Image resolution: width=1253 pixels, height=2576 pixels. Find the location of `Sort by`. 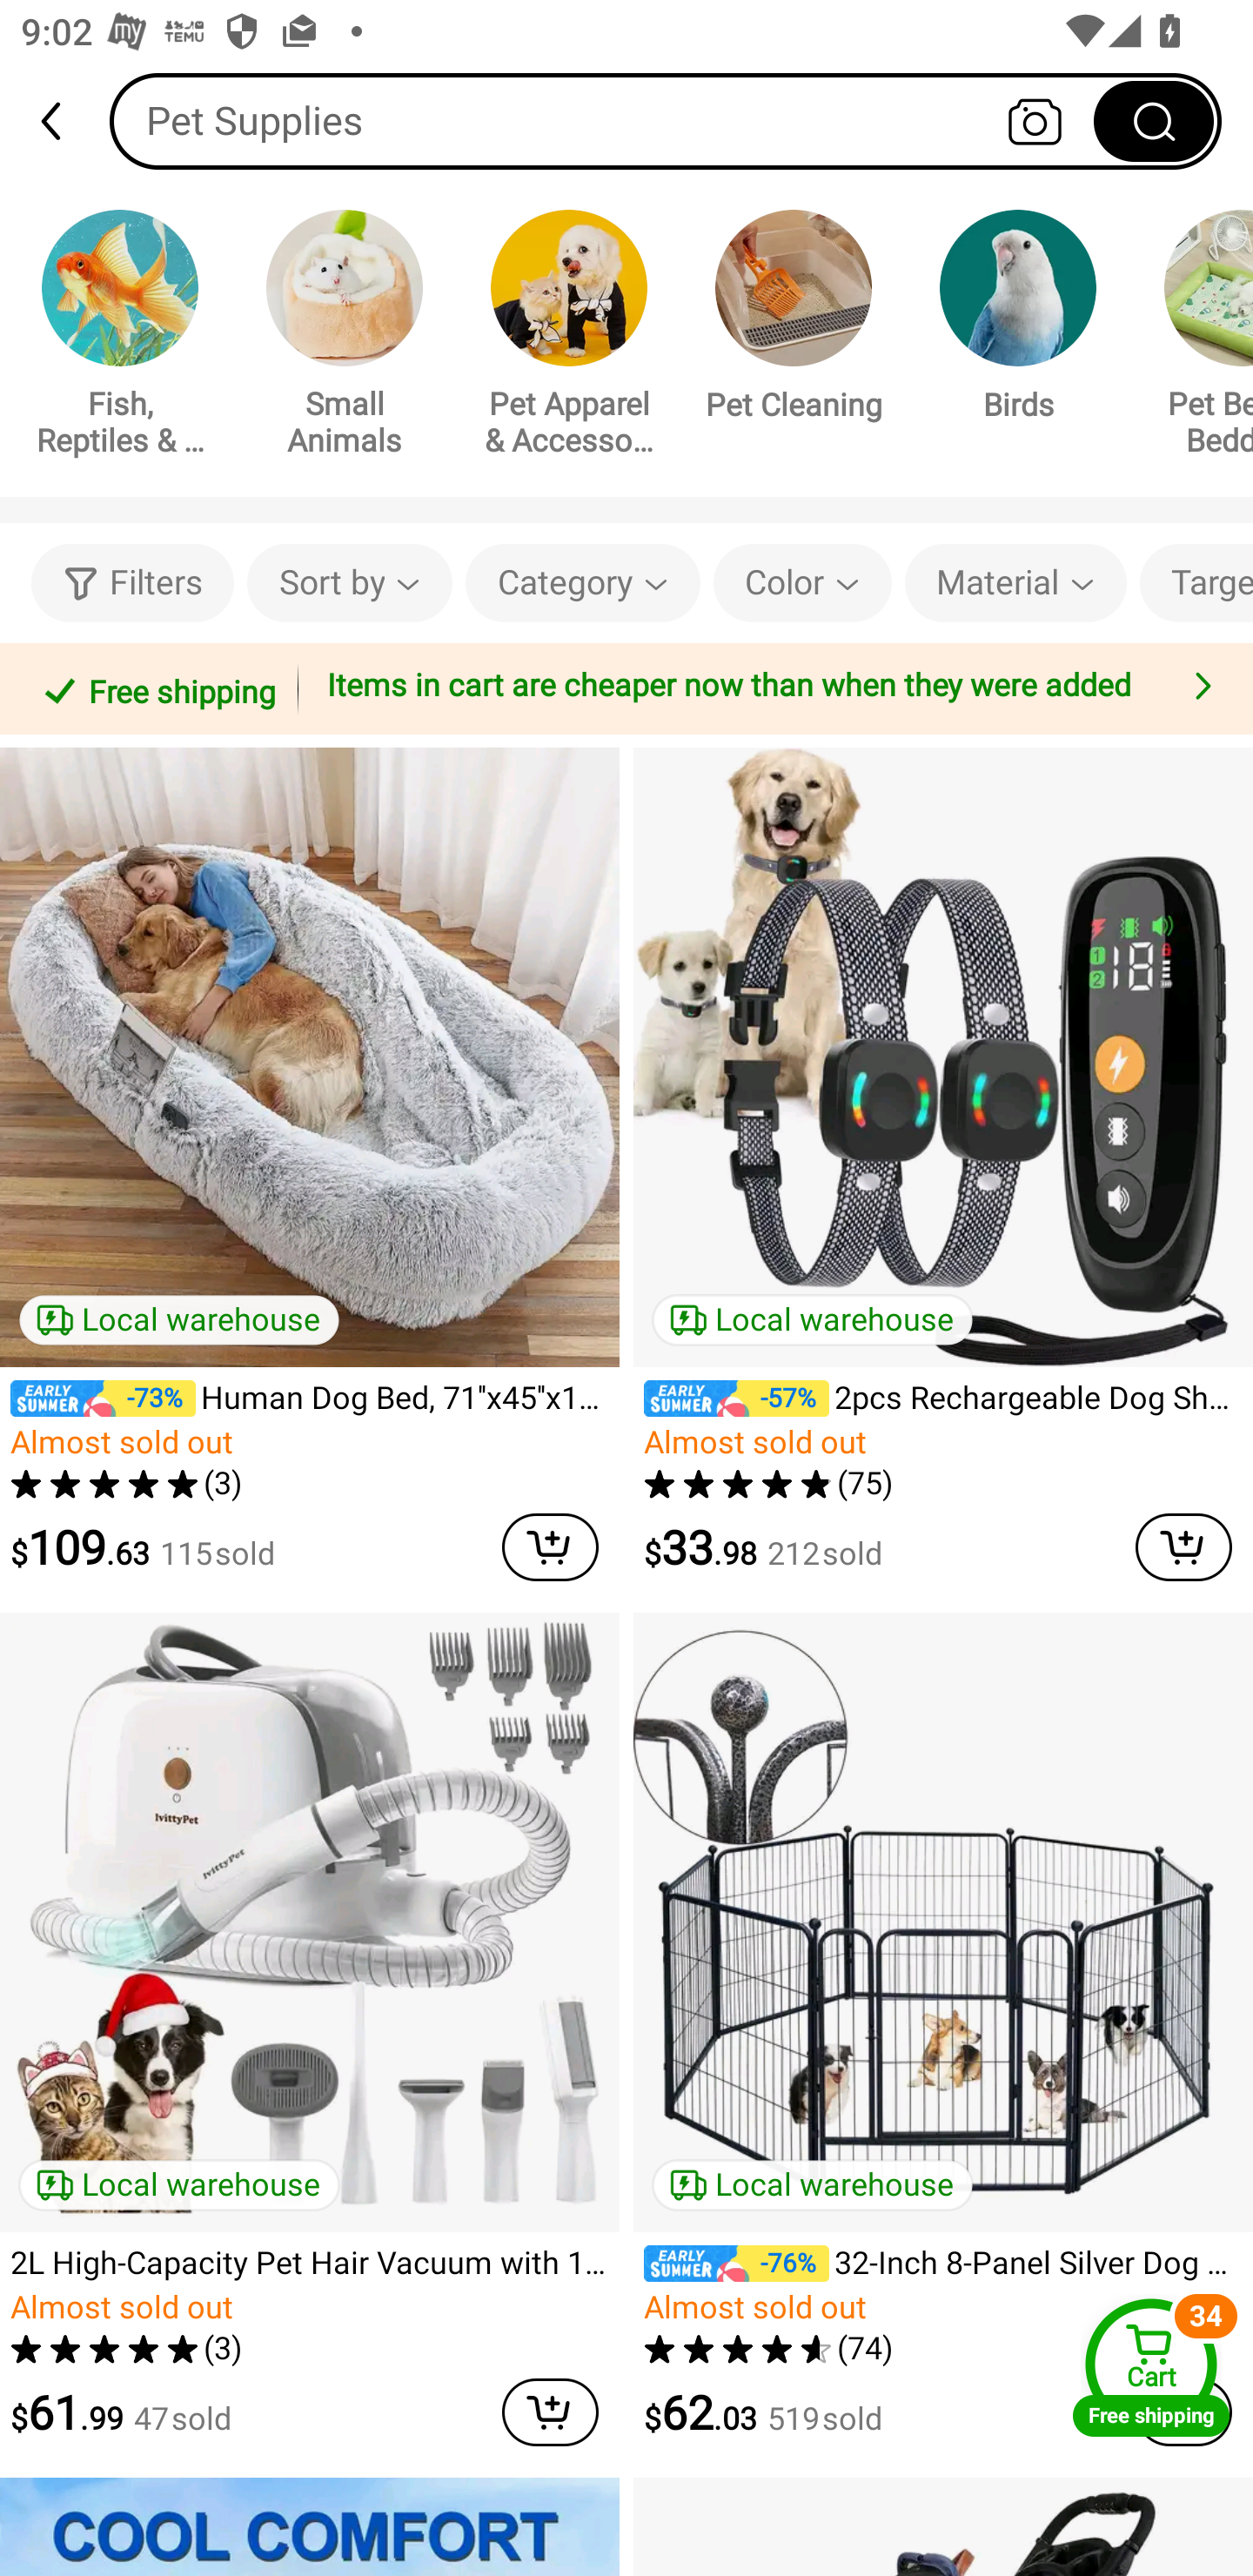

Sort by is located at coordinates (349, 583).